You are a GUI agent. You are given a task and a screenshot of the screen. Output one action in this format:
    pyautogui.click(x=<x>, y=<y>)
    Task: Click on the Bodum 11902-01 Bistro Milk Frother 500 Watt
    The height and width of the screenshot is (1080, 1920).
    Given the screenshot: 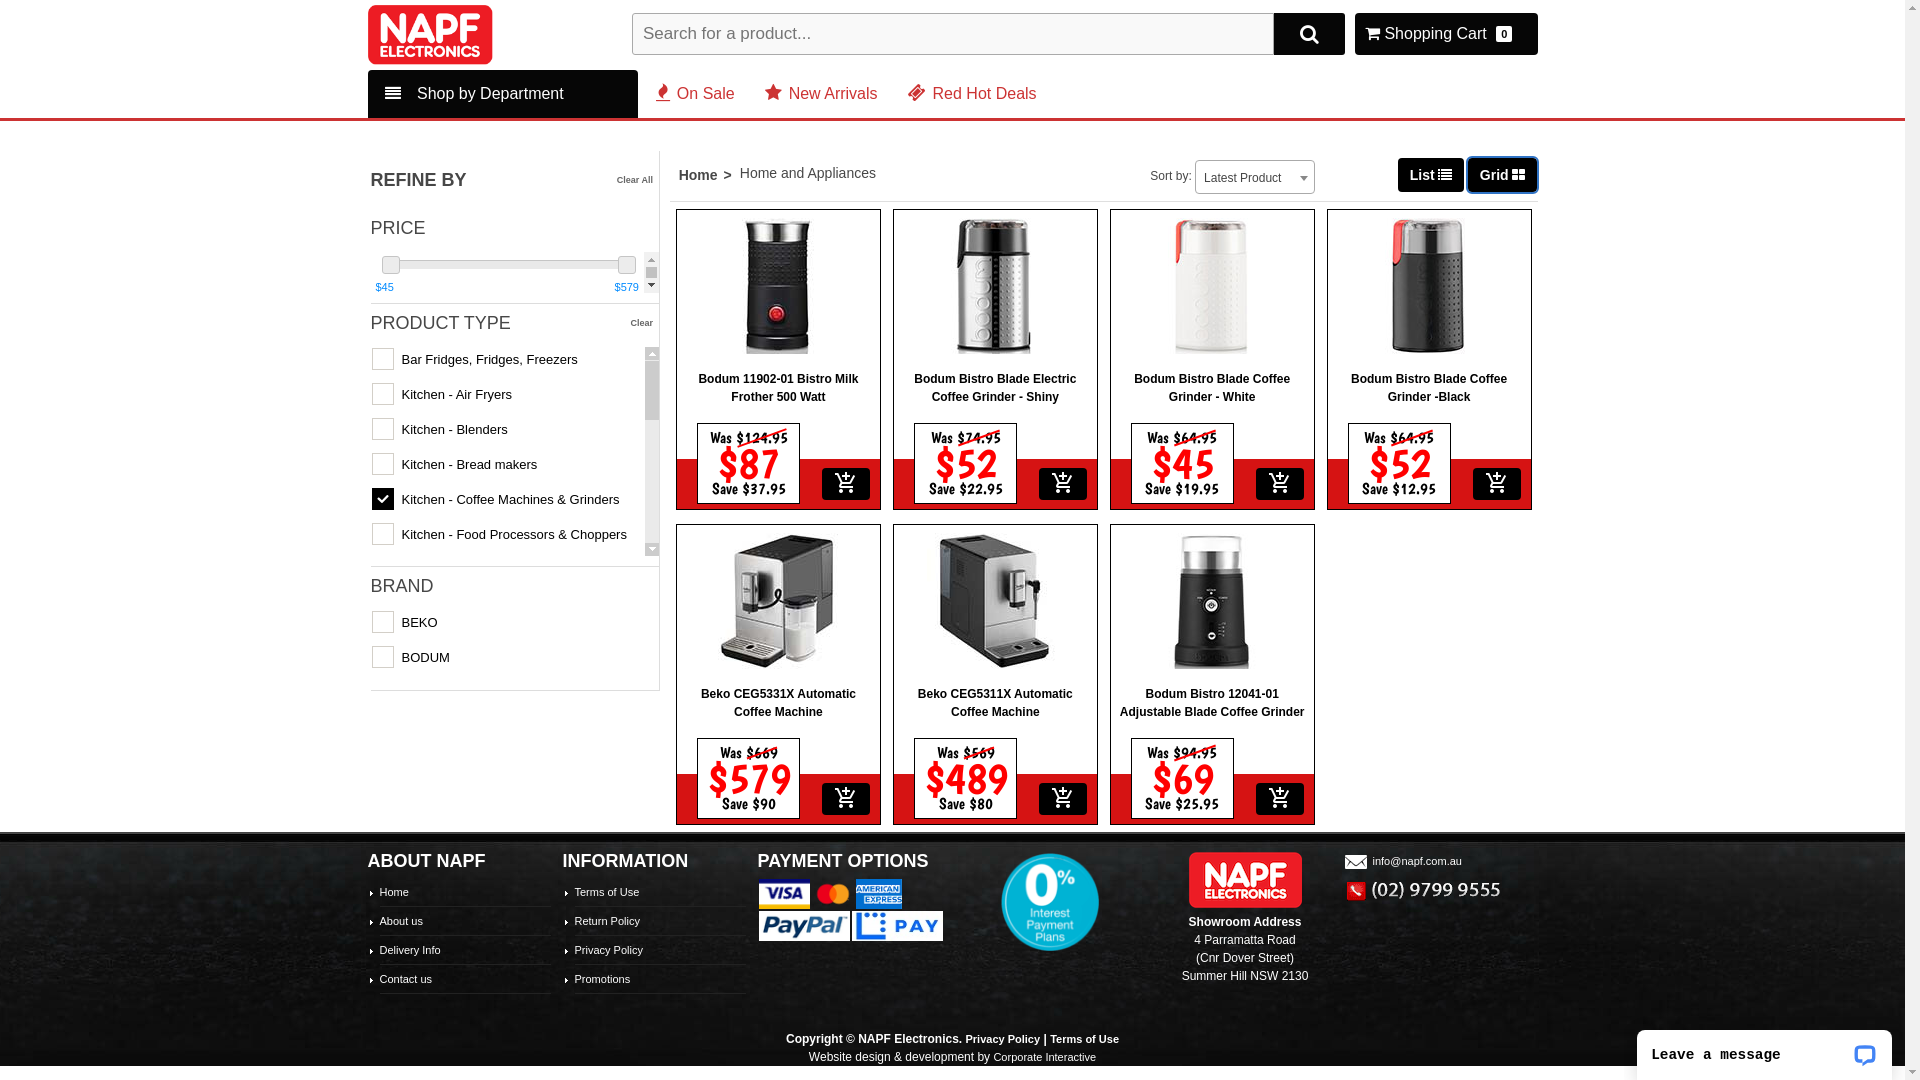 What is the action you would take?
    pyautogui.click(x=778, y=340)
    